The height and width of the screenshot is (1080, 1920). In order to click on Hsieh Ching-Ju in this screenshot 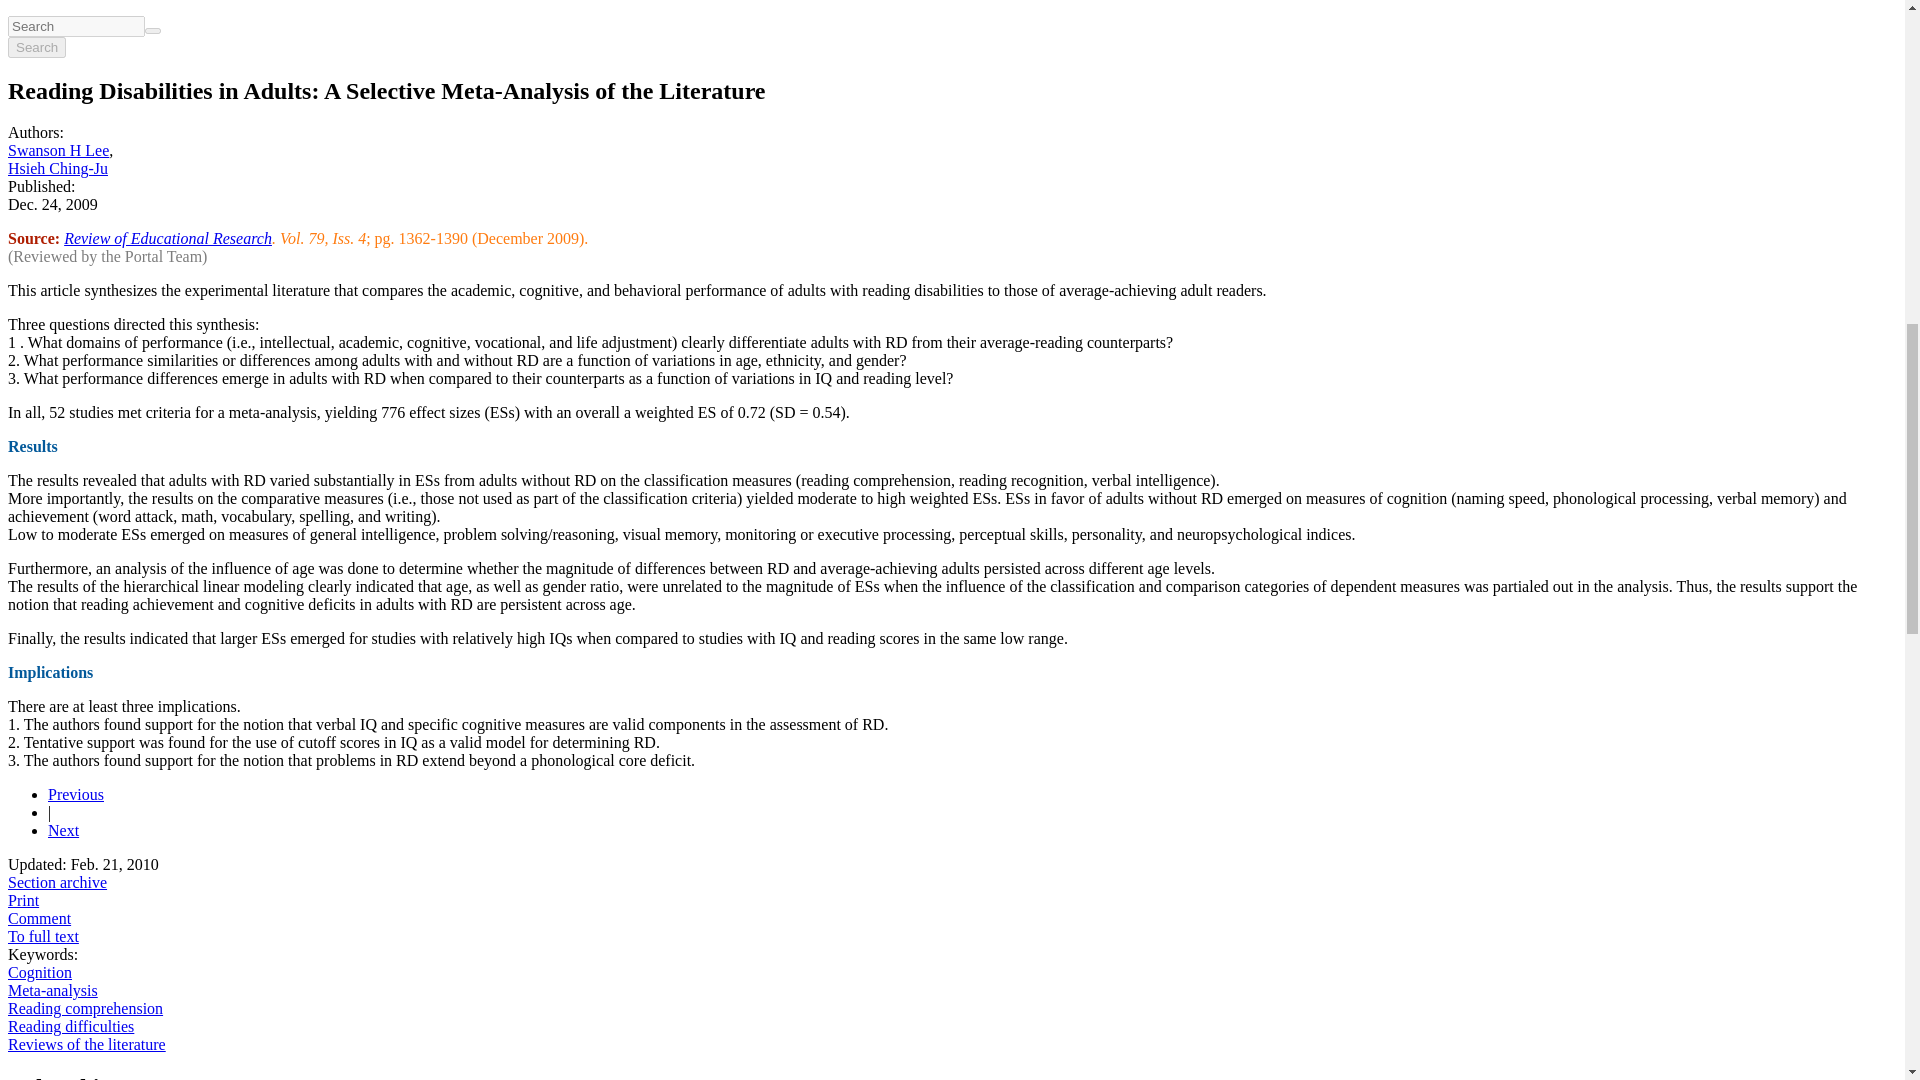, I will do `click(57, 168)`.